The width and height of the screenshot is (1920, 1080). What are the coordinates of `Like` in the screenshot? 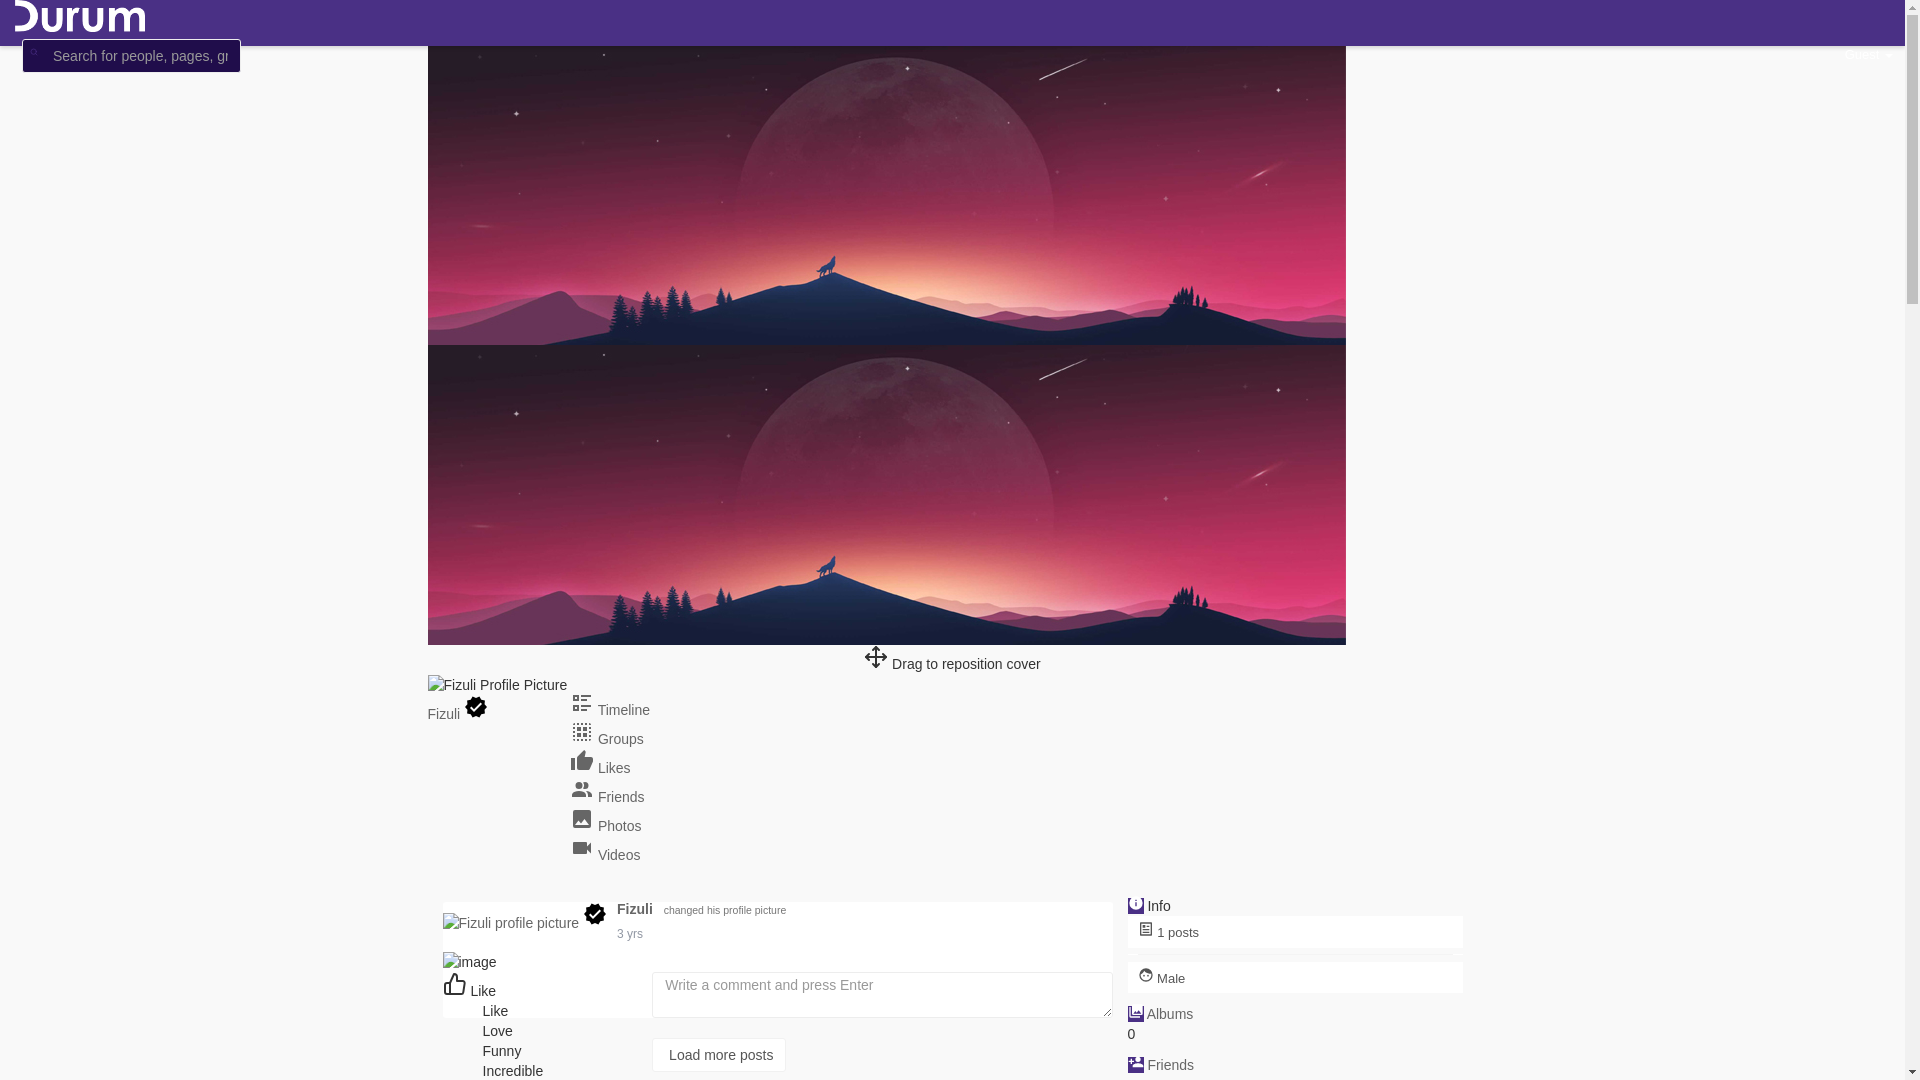 It's located at (469, 991).